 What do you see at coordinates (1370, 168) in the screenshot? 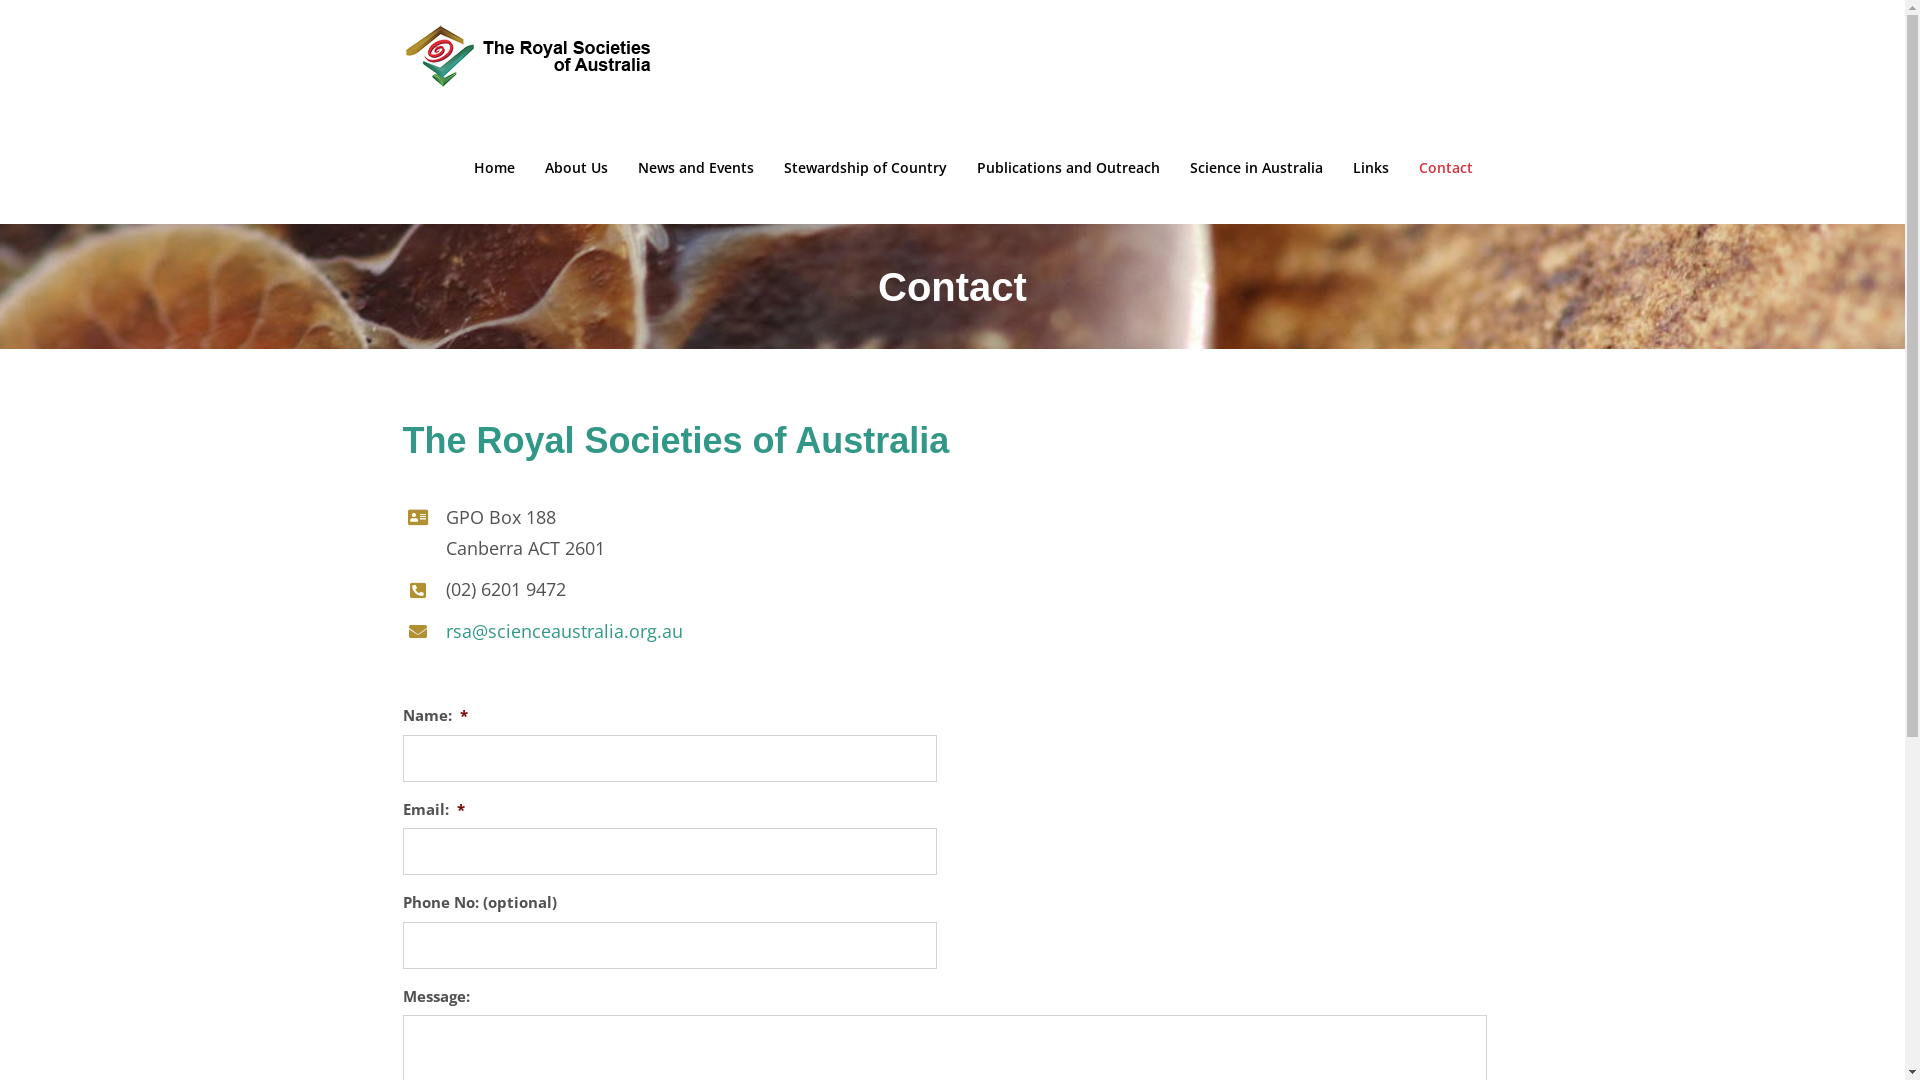
I see `Links` at bounding box center [1370, 168].